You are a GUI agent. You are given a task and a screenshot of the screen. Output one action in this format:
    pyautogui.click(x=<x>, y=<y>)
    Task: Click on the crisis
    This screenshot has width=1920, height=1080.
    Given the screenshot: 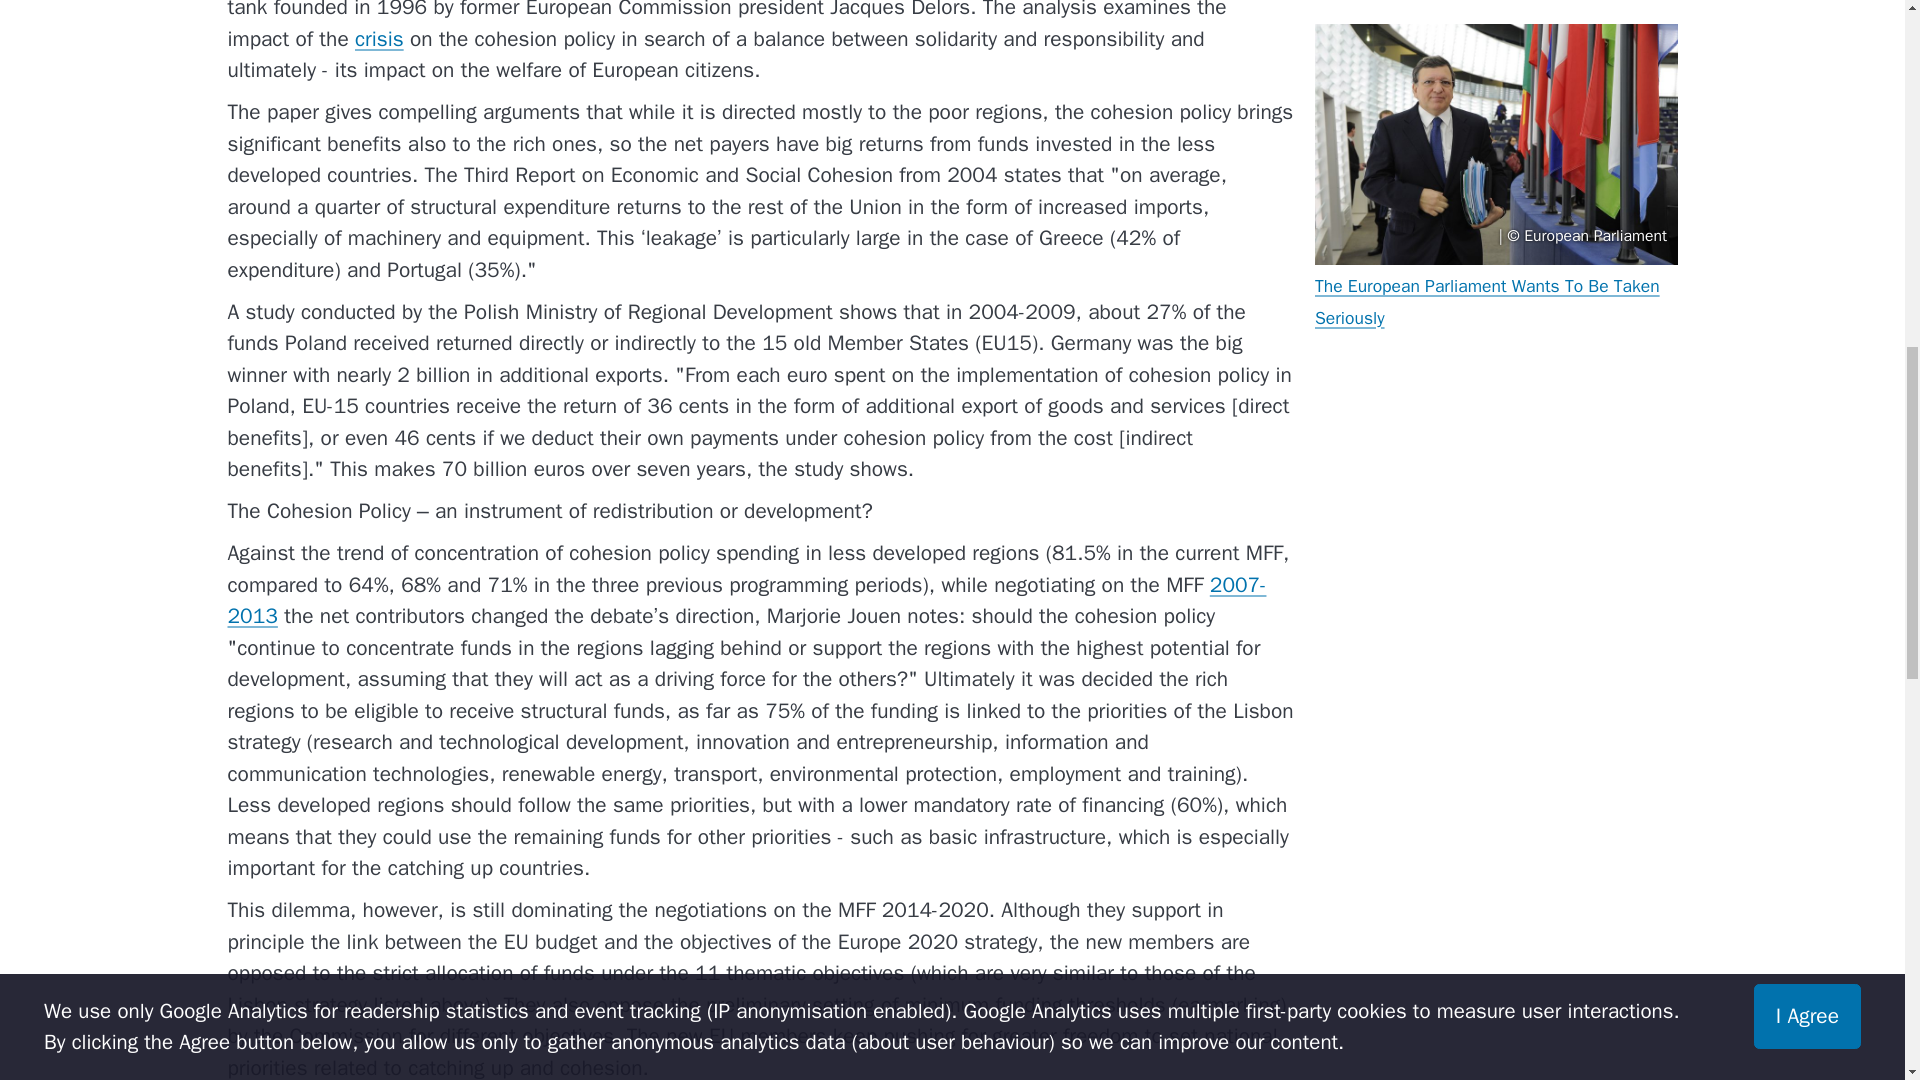 What is the action you would take?
    pyautogui.click(x=379, y=38)
    